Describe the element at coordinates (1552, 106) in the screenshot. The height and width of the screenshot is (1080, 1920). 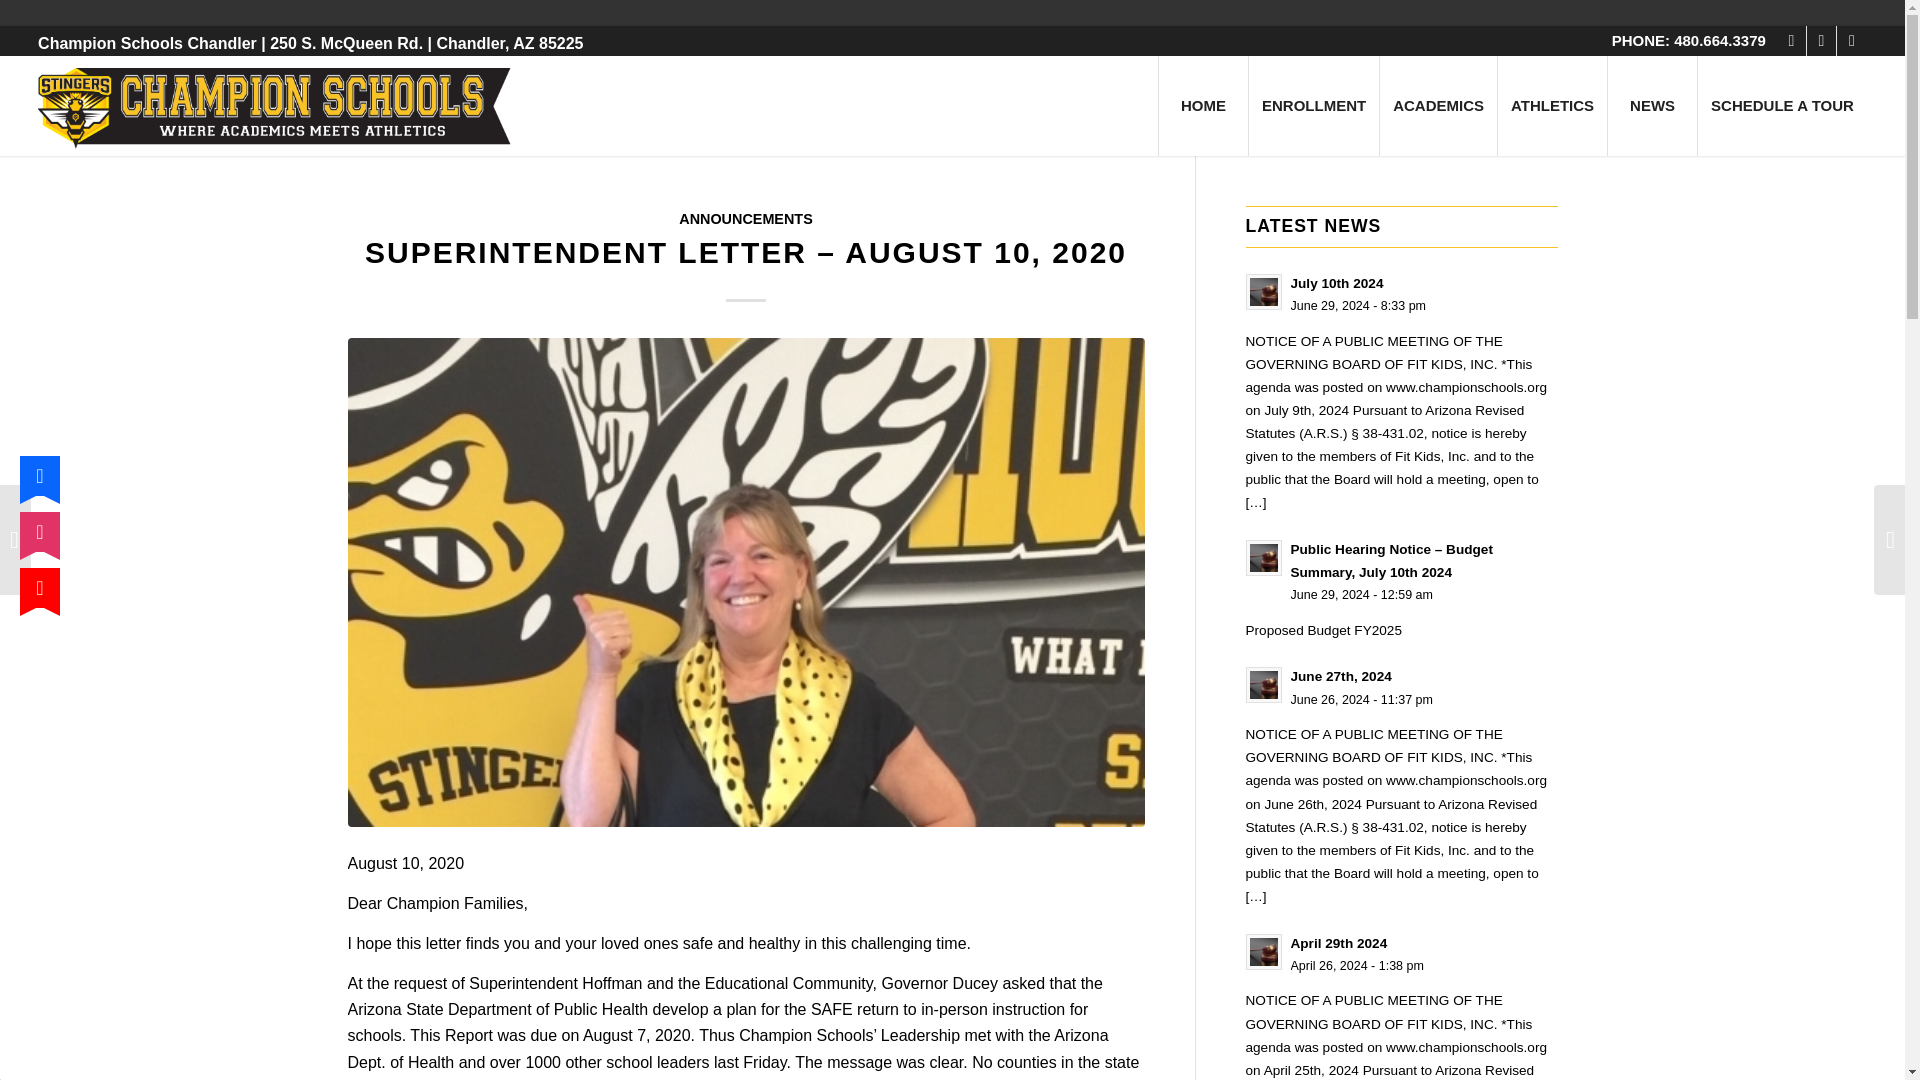
I see `ATHLETICS` at that location.